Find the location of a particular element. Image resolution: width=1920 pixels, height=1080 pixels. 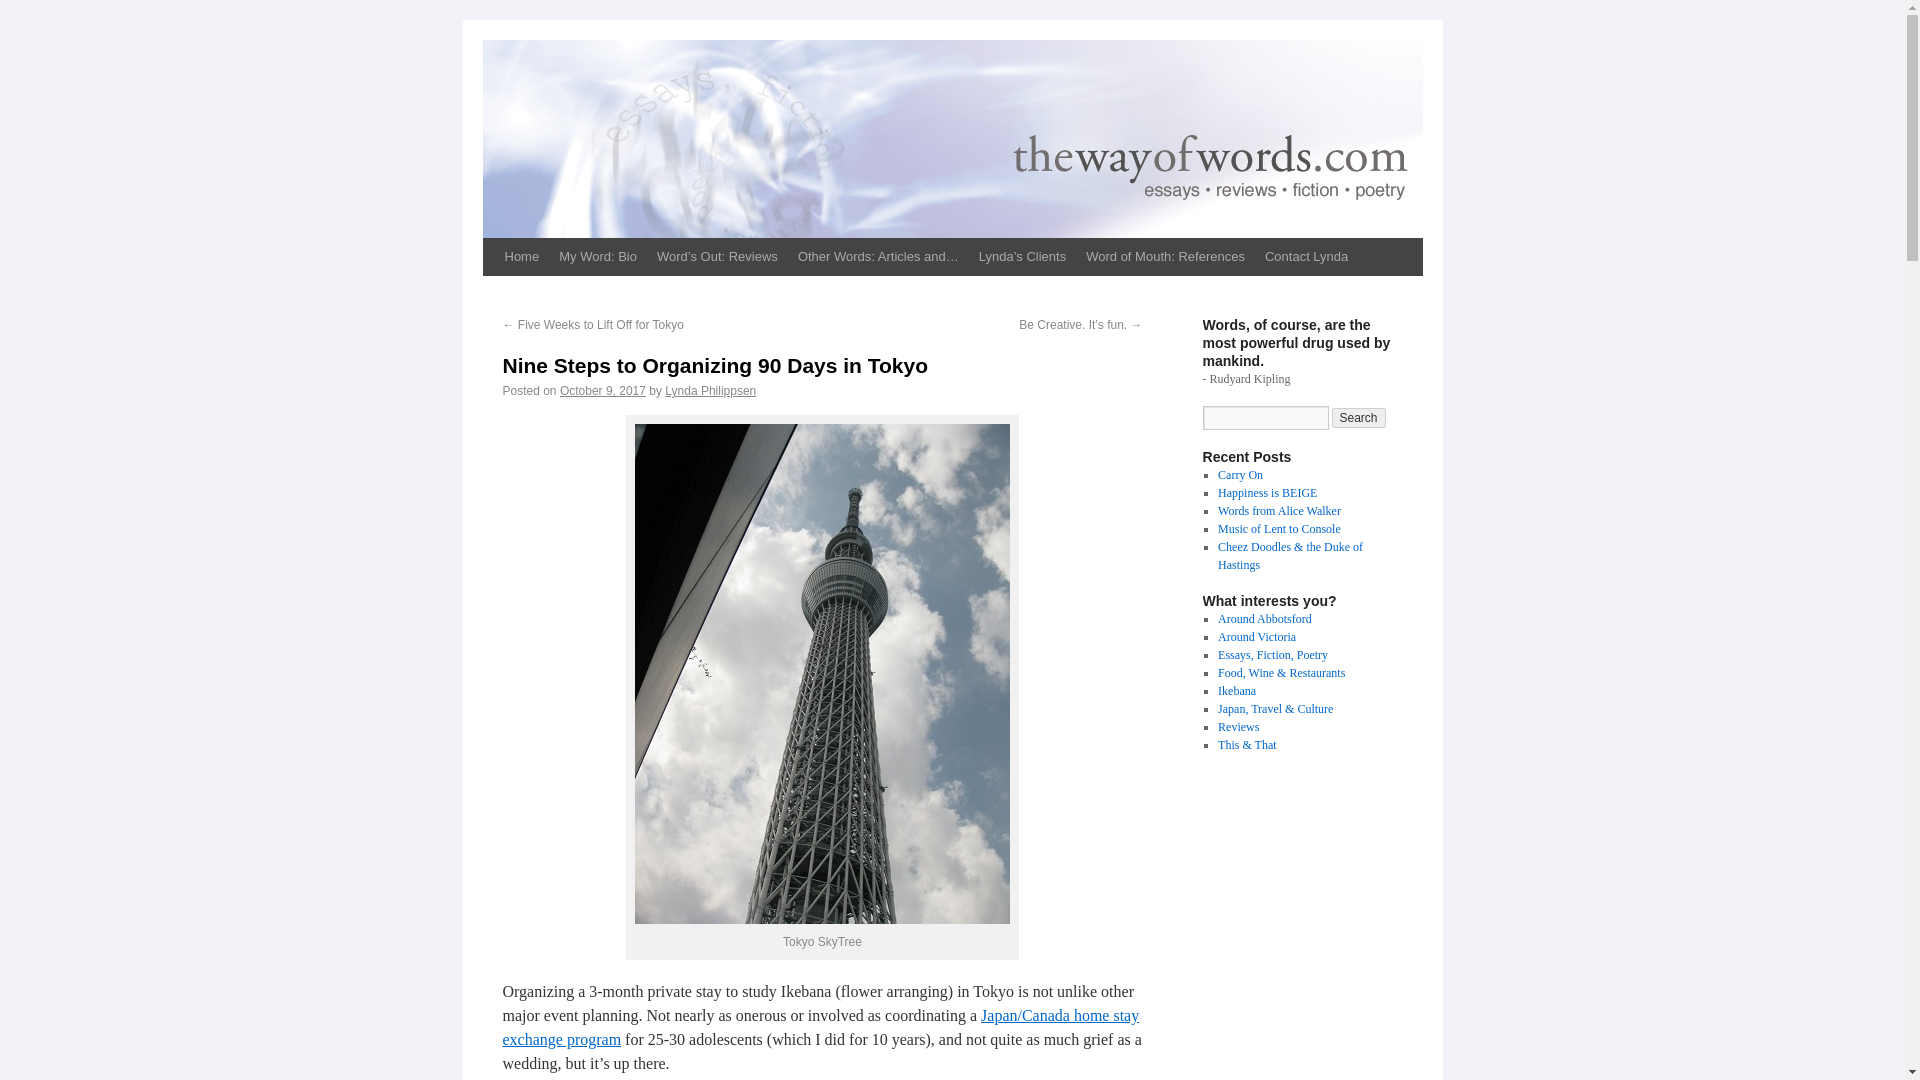

Words from Alice Walker is located at coordinates (1278, 511).